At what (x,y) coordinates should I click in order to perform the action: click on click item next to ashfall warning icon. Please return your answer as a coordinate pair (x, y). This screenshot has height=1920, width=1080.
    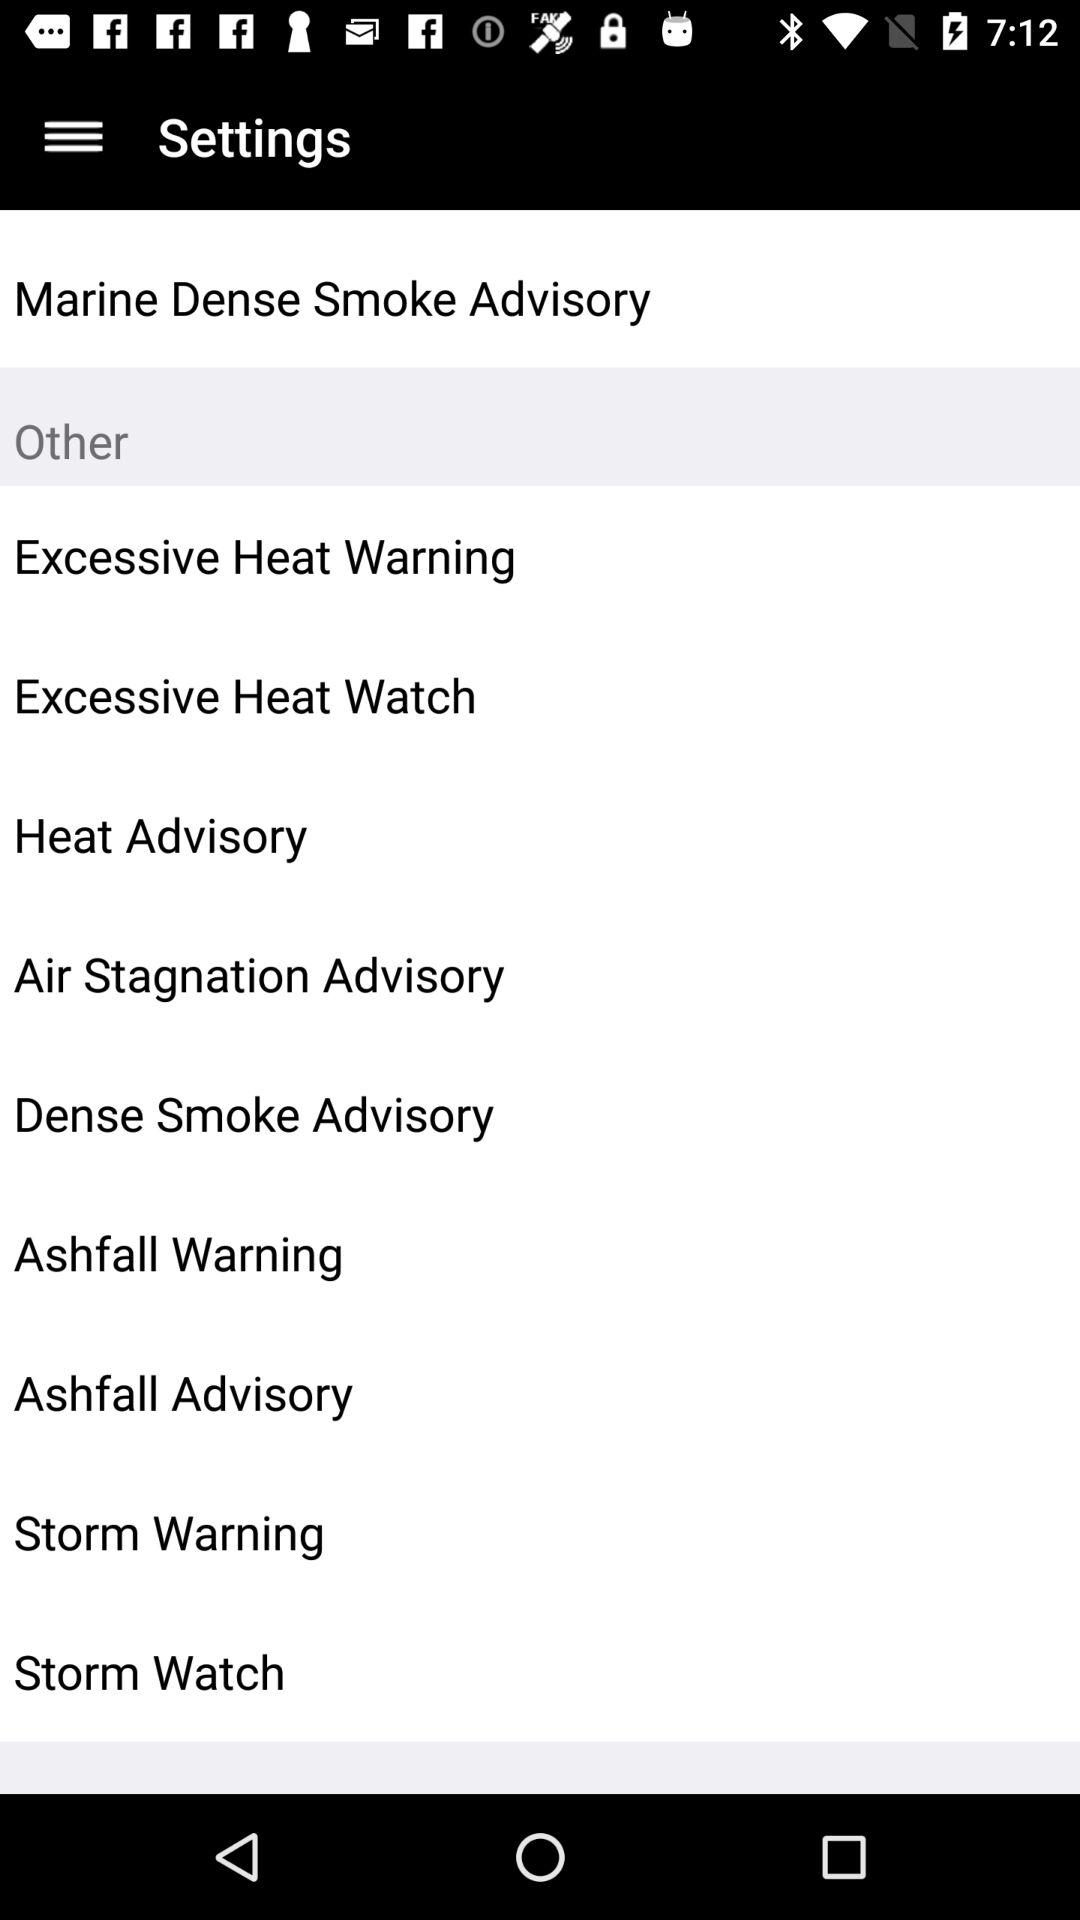
    Looking at the image, I should click on (1016, 1253).